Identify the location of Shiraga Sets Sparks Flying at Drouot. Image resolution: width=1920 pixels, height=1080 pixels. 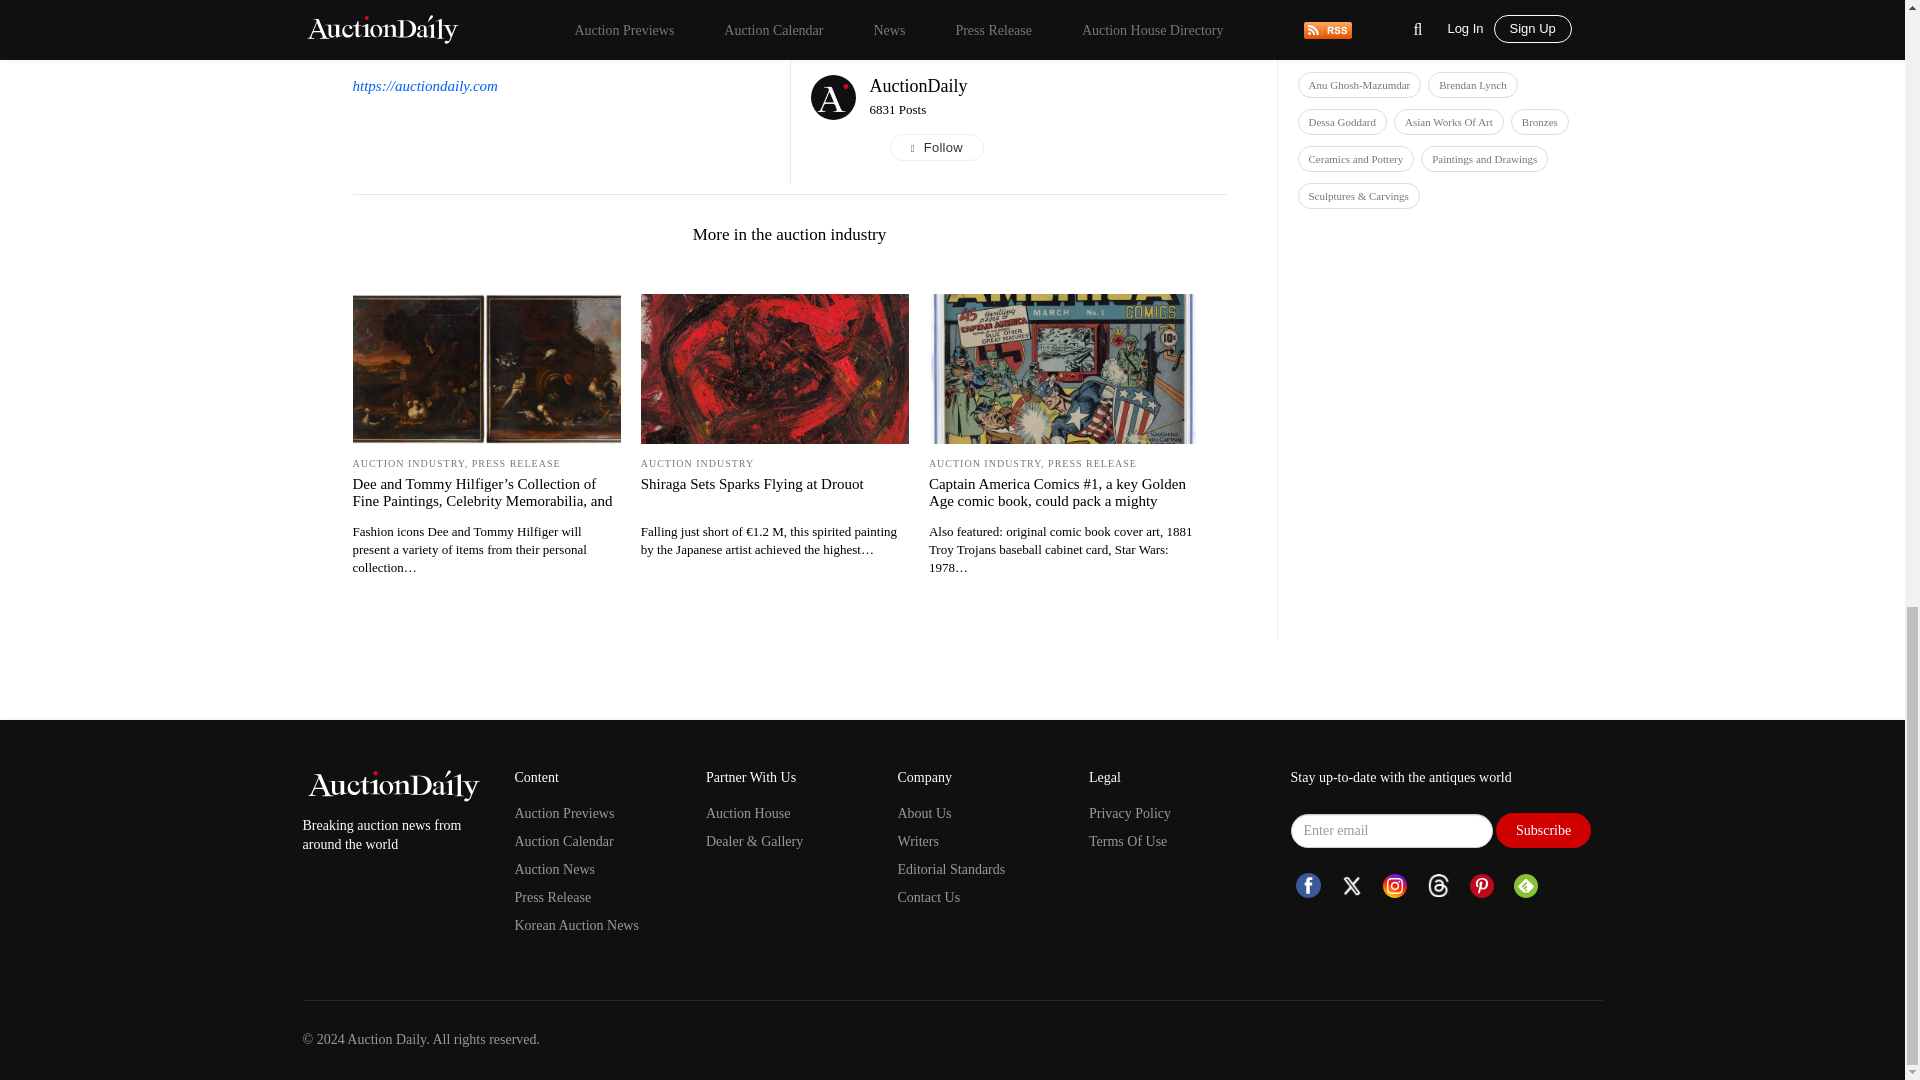
(774, 484).